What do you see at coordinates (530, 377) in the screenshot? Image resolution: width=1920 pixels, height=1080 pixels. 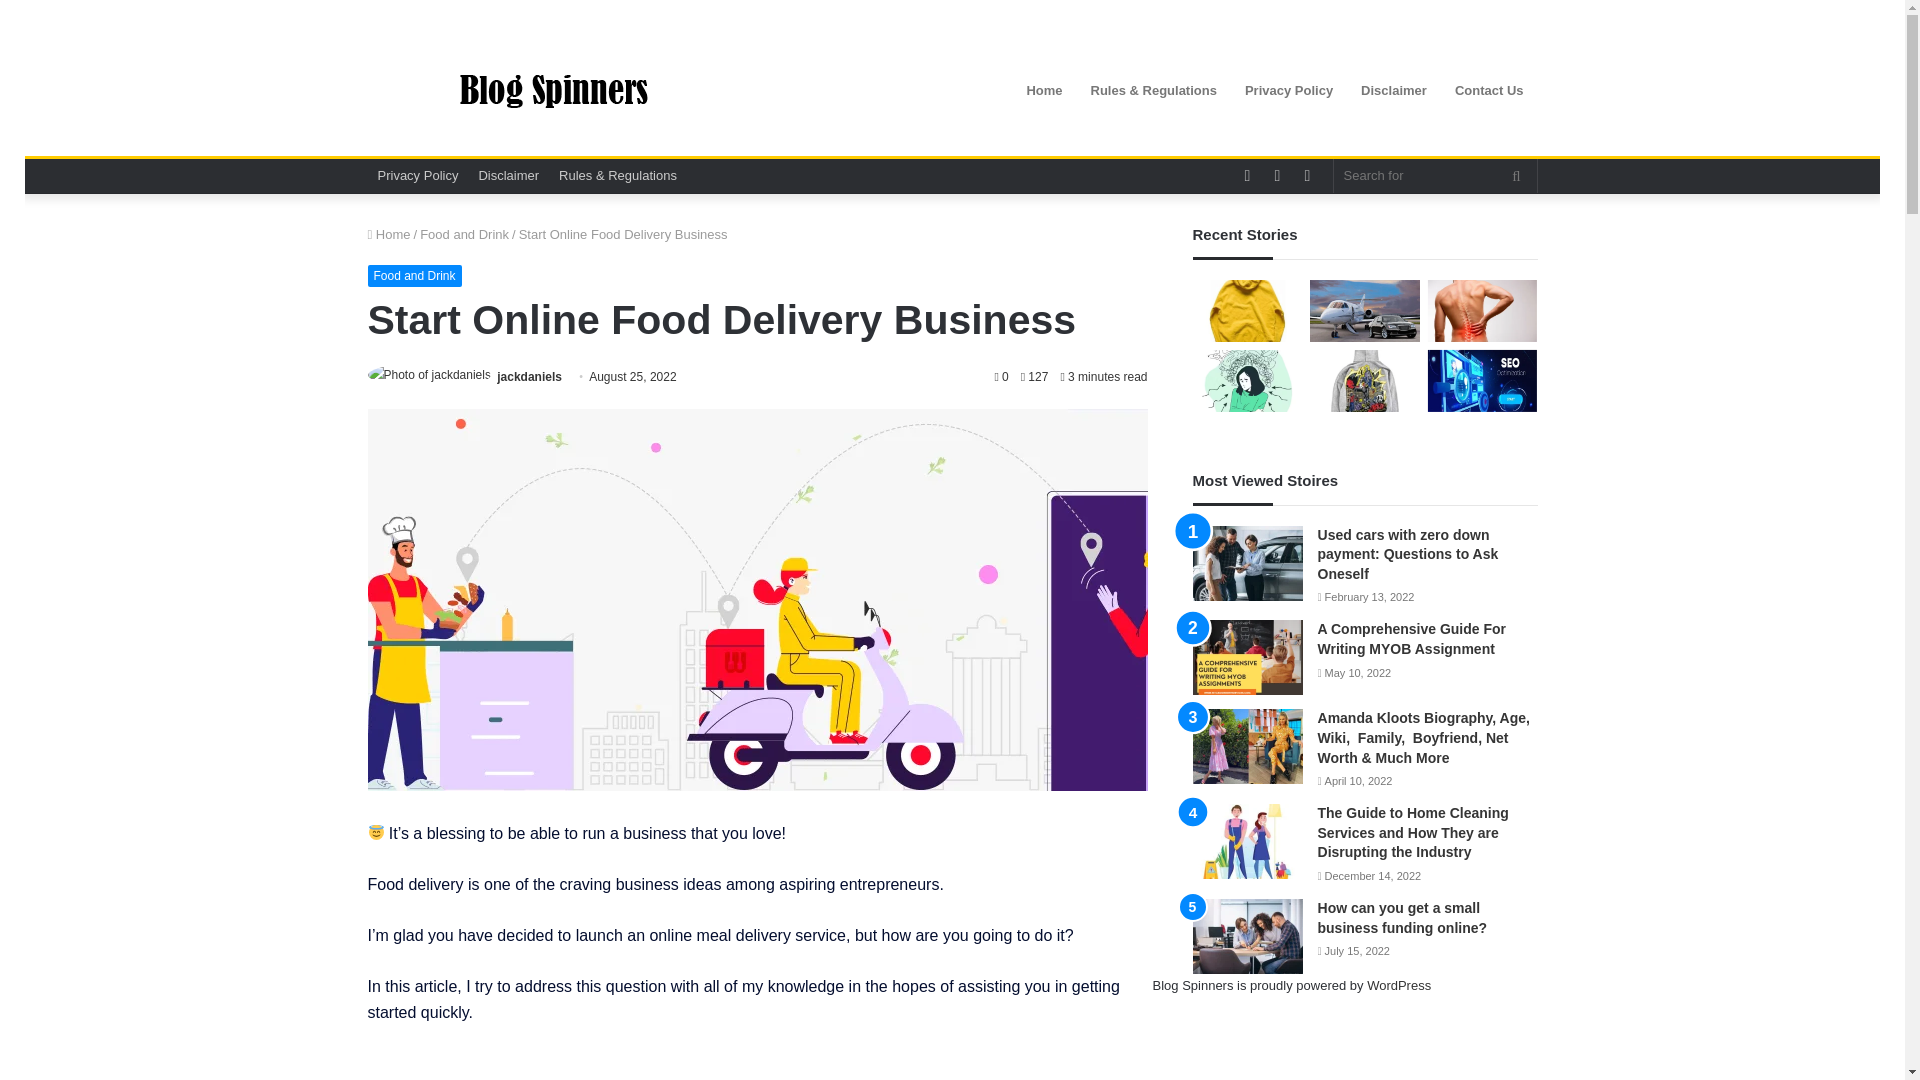 I see `jackdaniels` at bounding box center [530, 377].